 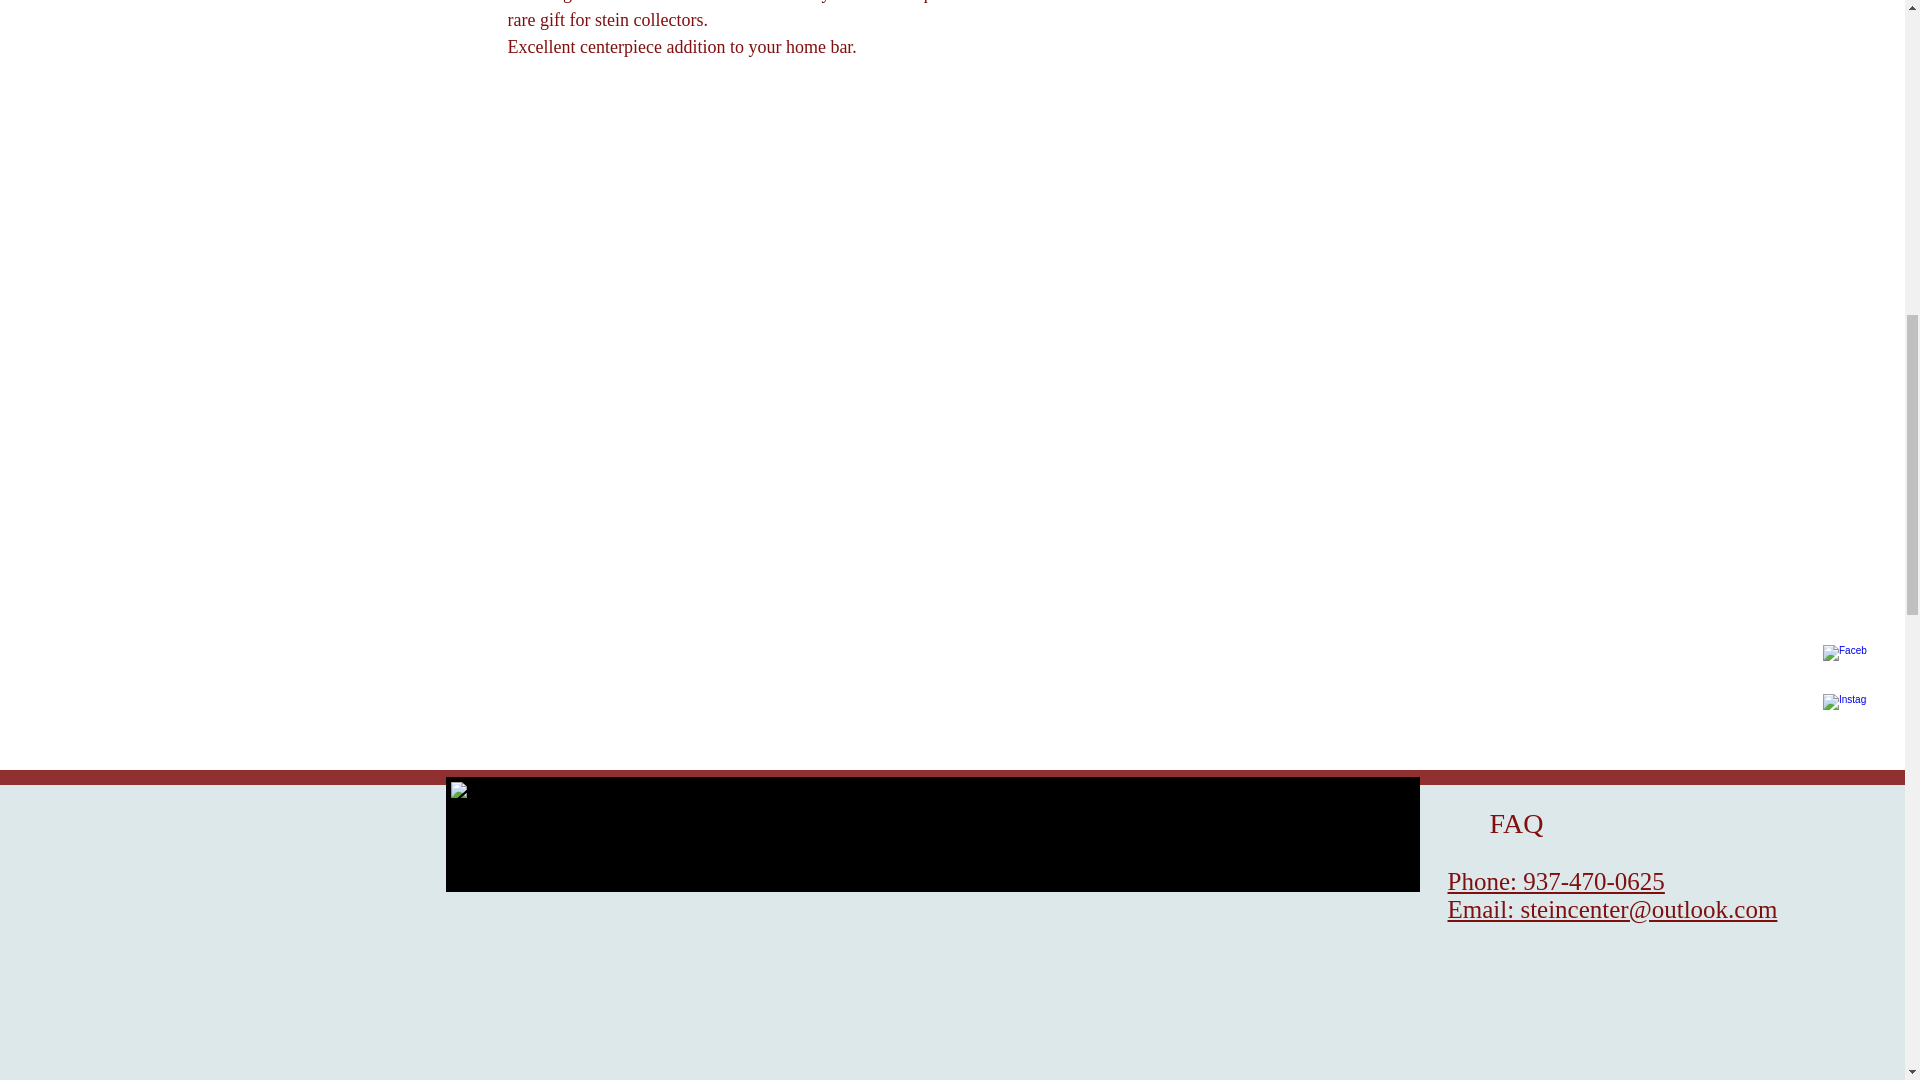 I want to click on       FAQ, so click(x=1495, y=823).